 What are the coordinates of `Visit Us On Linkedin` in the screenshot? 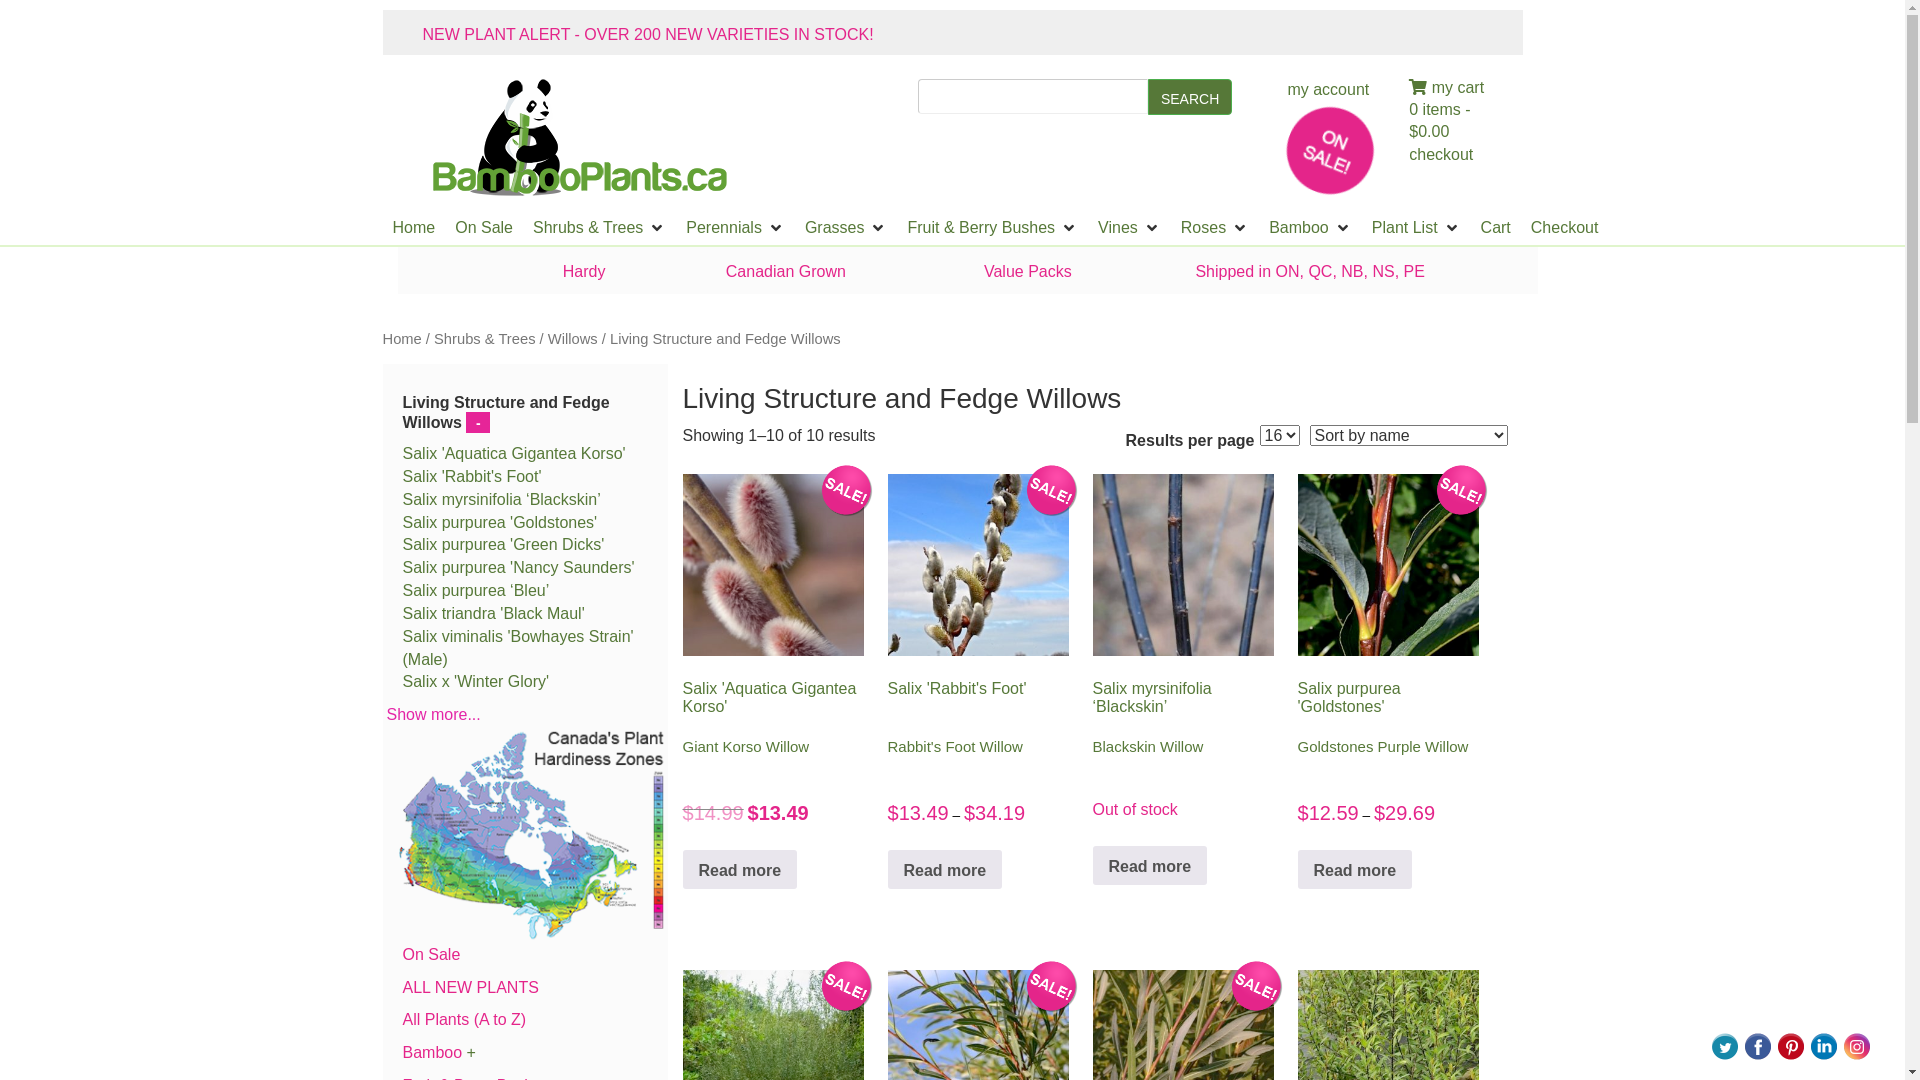 It's located at (1822, 1044).